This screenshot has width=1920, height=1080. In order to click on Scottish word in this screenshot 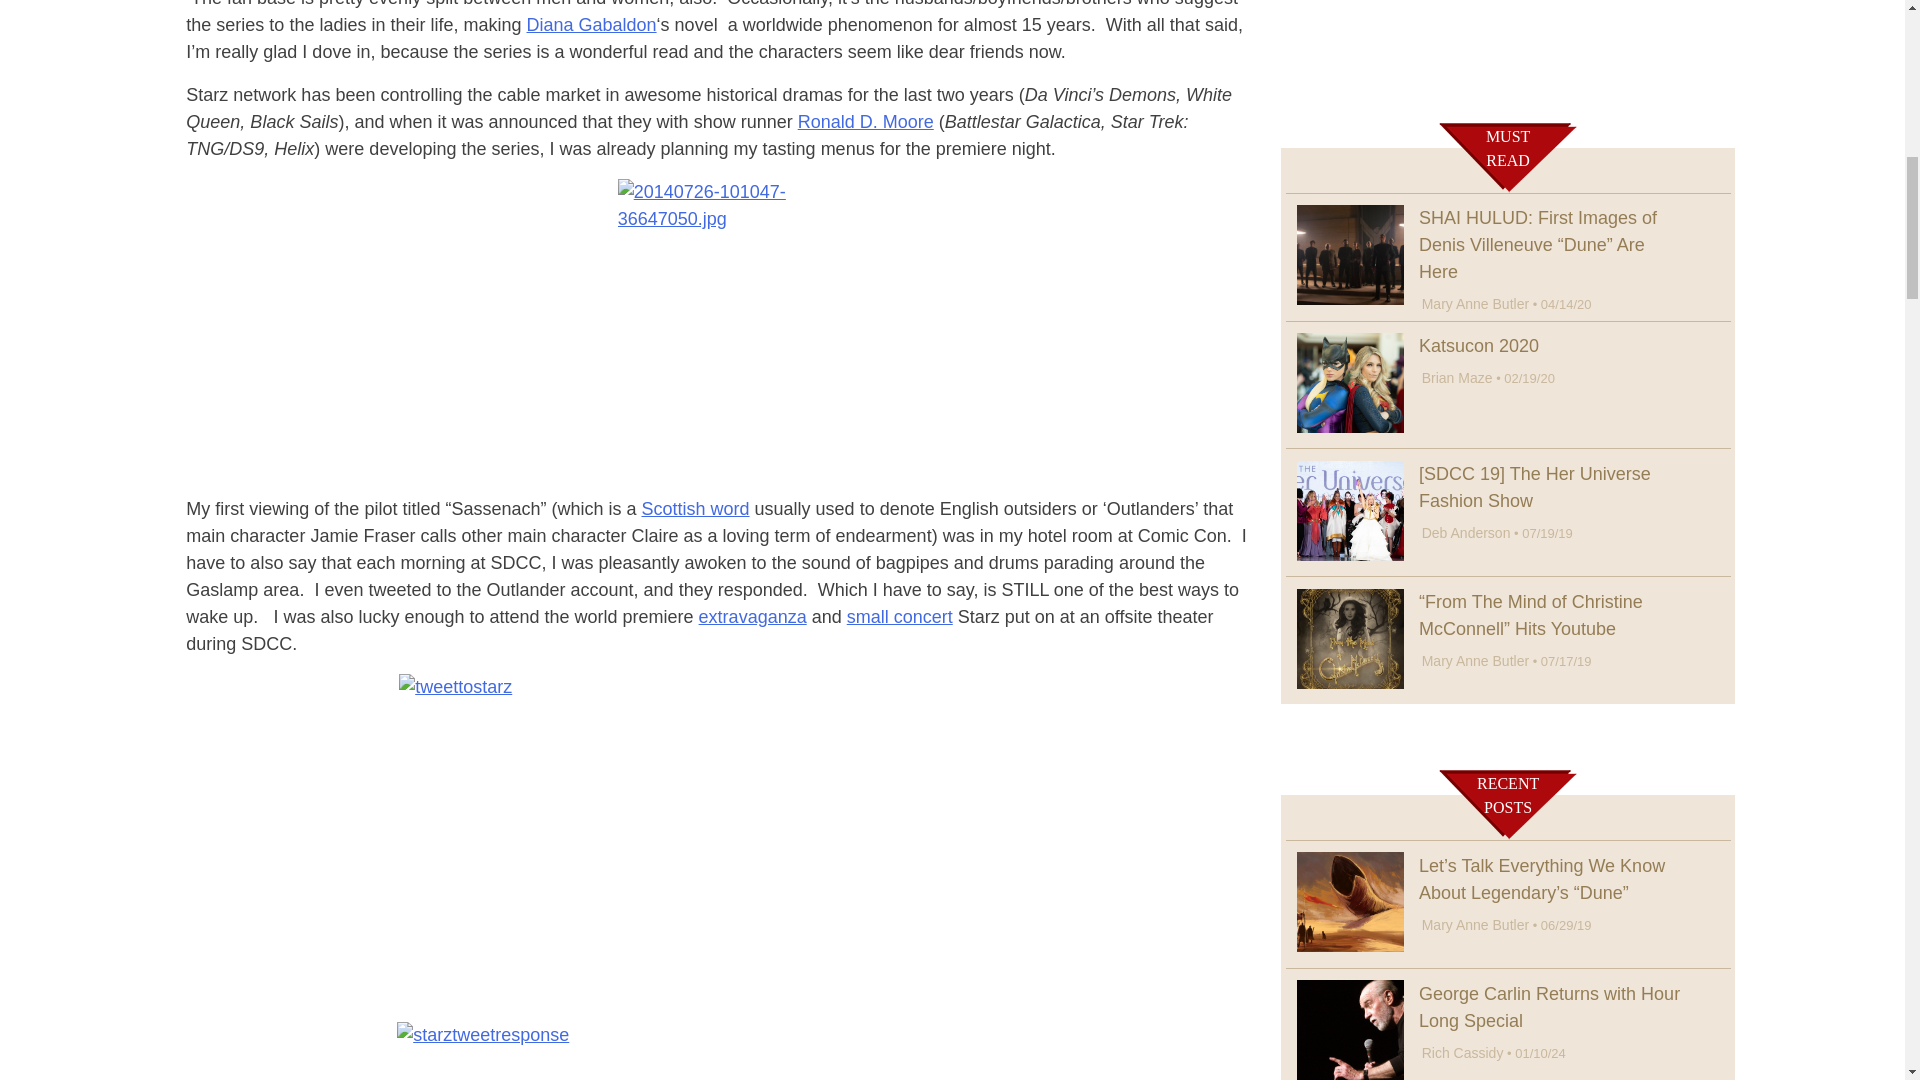, I will do `click(696, 508)`.